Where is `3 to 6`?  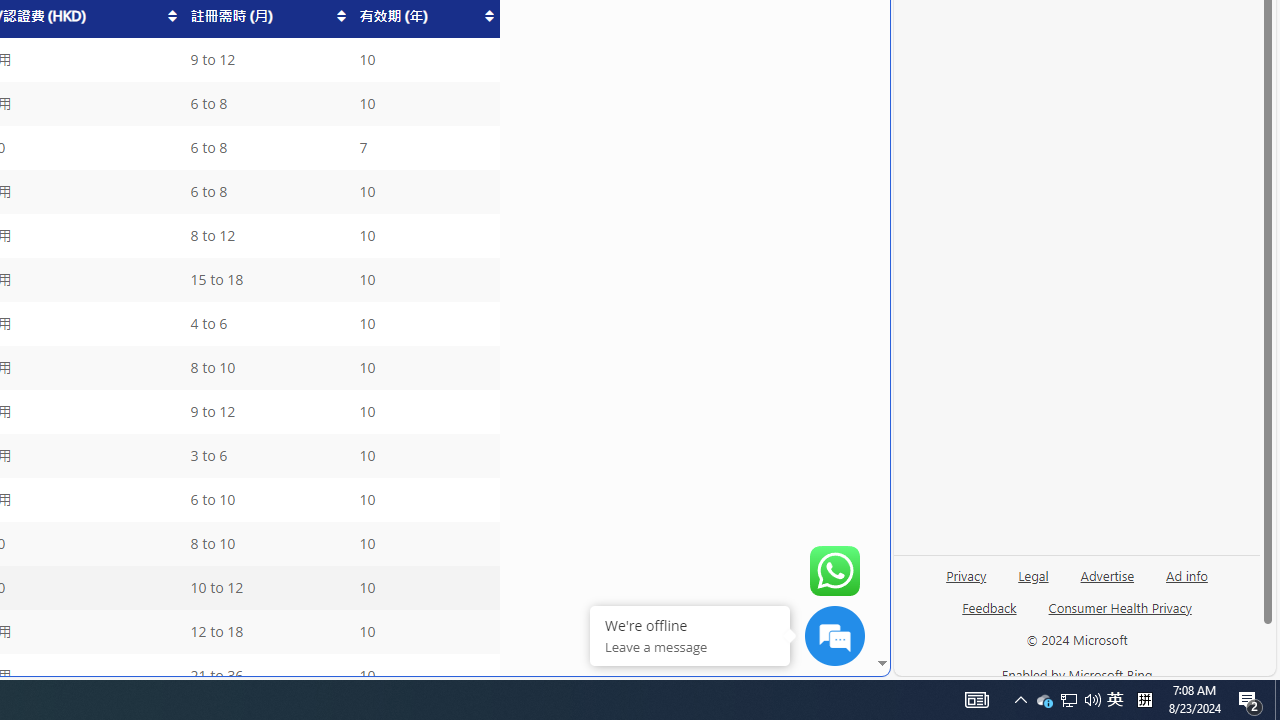 3 to 6 is located at coordinates (266, 456).